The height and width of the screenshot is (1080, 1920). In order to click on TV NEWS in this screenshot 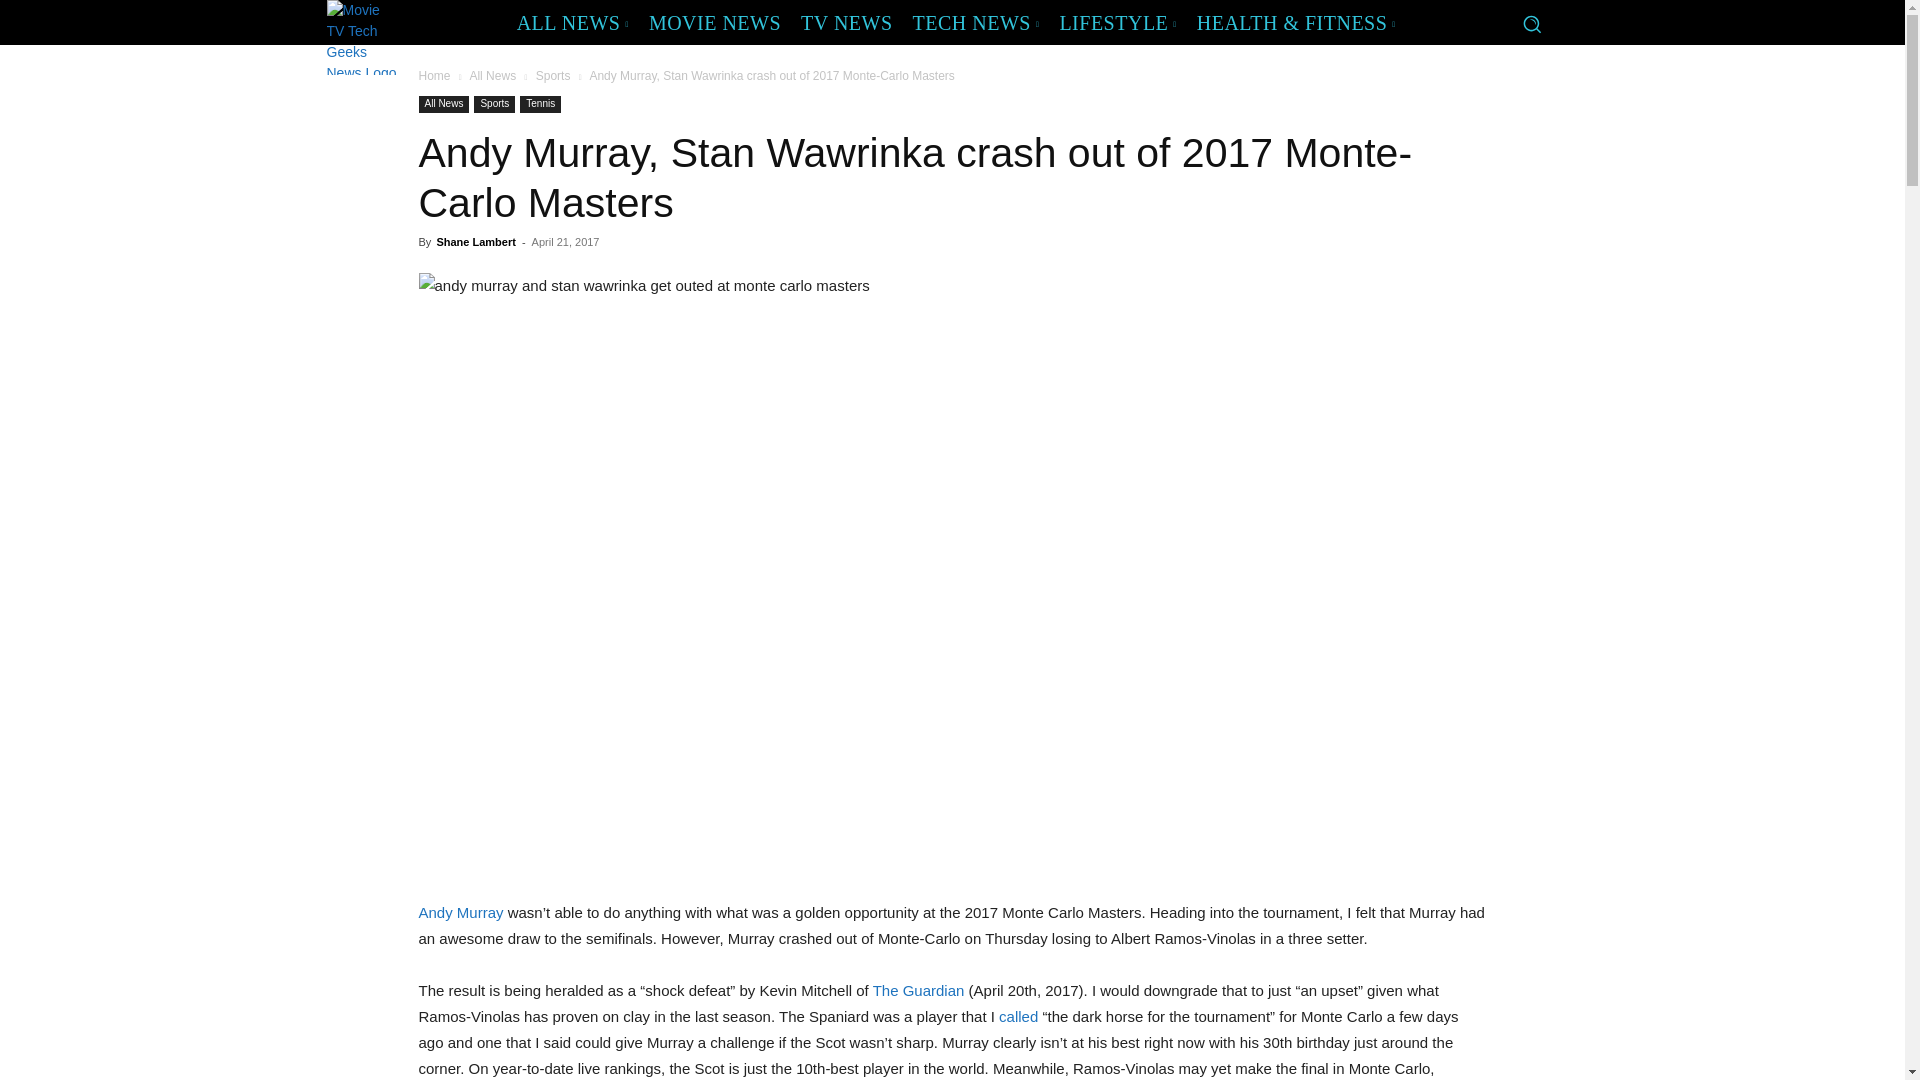, I will do `click(846, 22)`.